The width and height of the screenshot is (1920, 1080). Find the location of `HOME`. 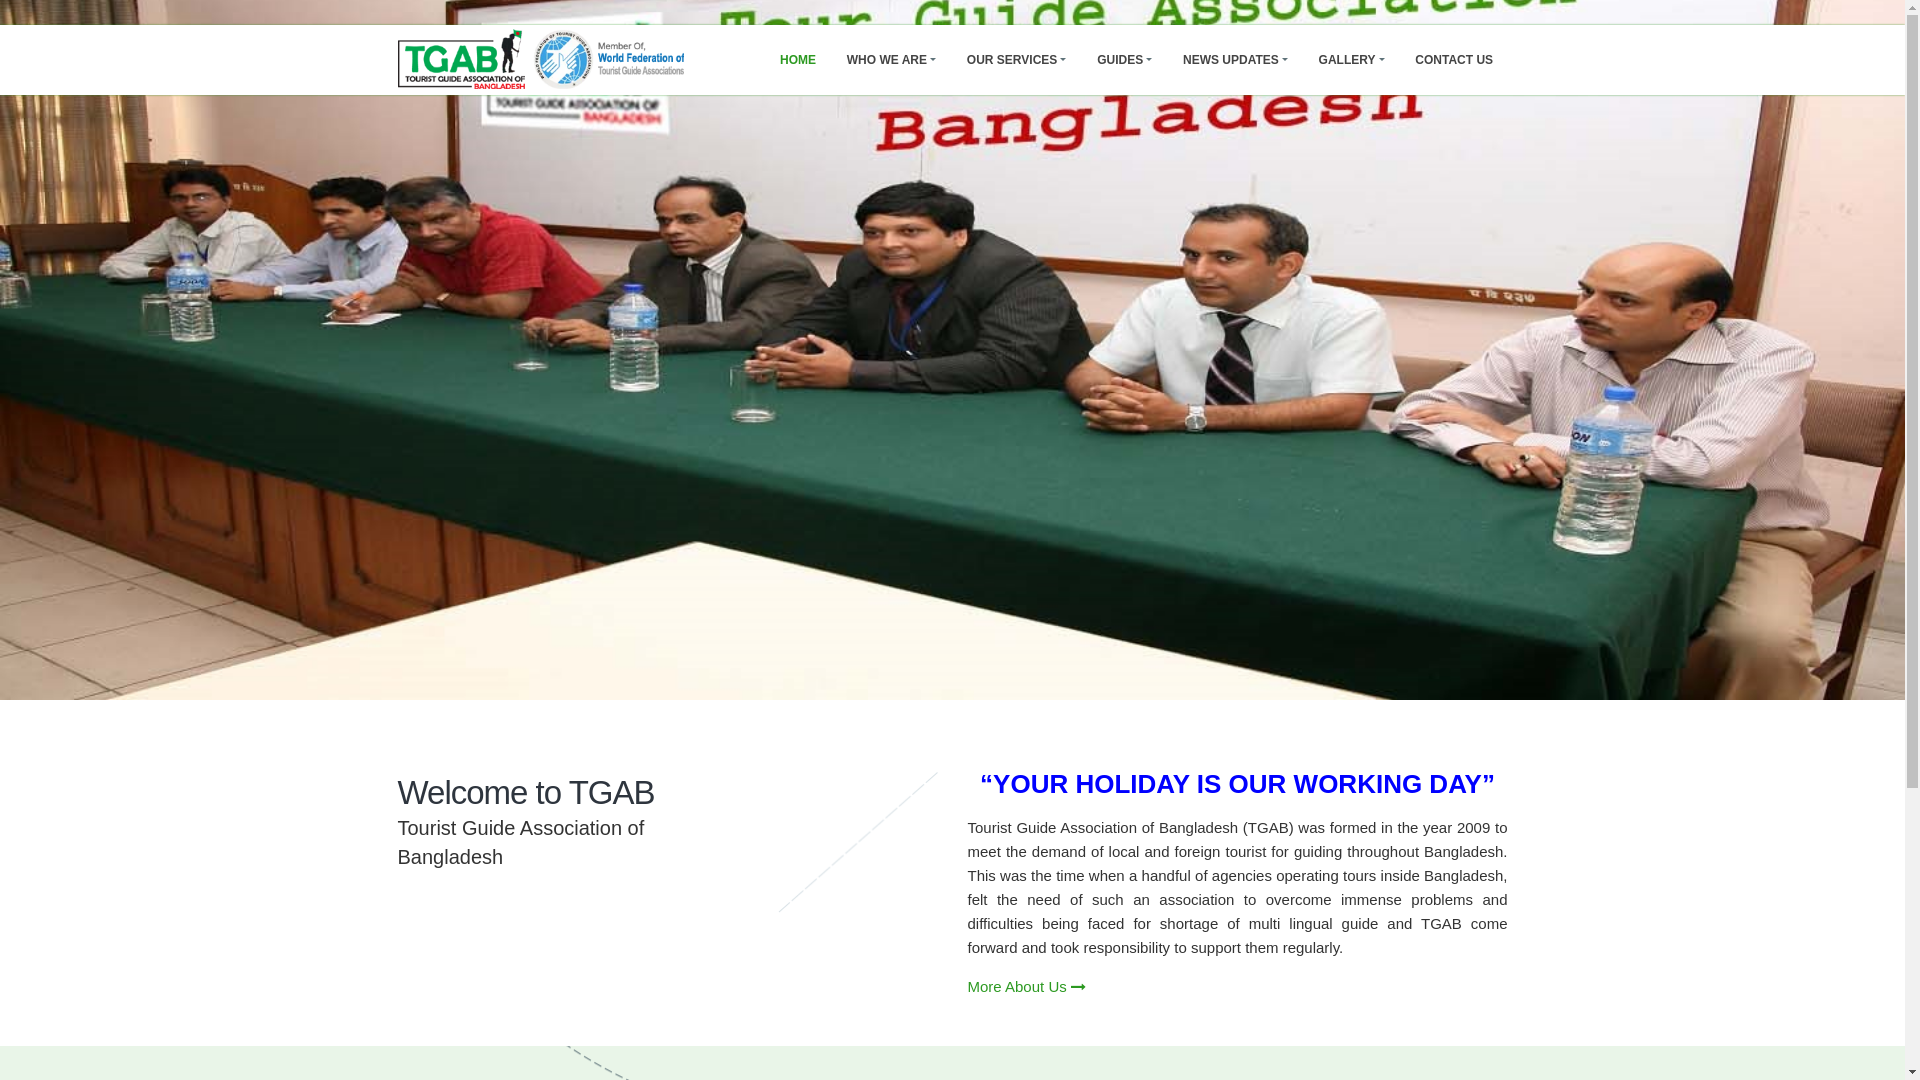

HOME is located at coordinates (798, 60).